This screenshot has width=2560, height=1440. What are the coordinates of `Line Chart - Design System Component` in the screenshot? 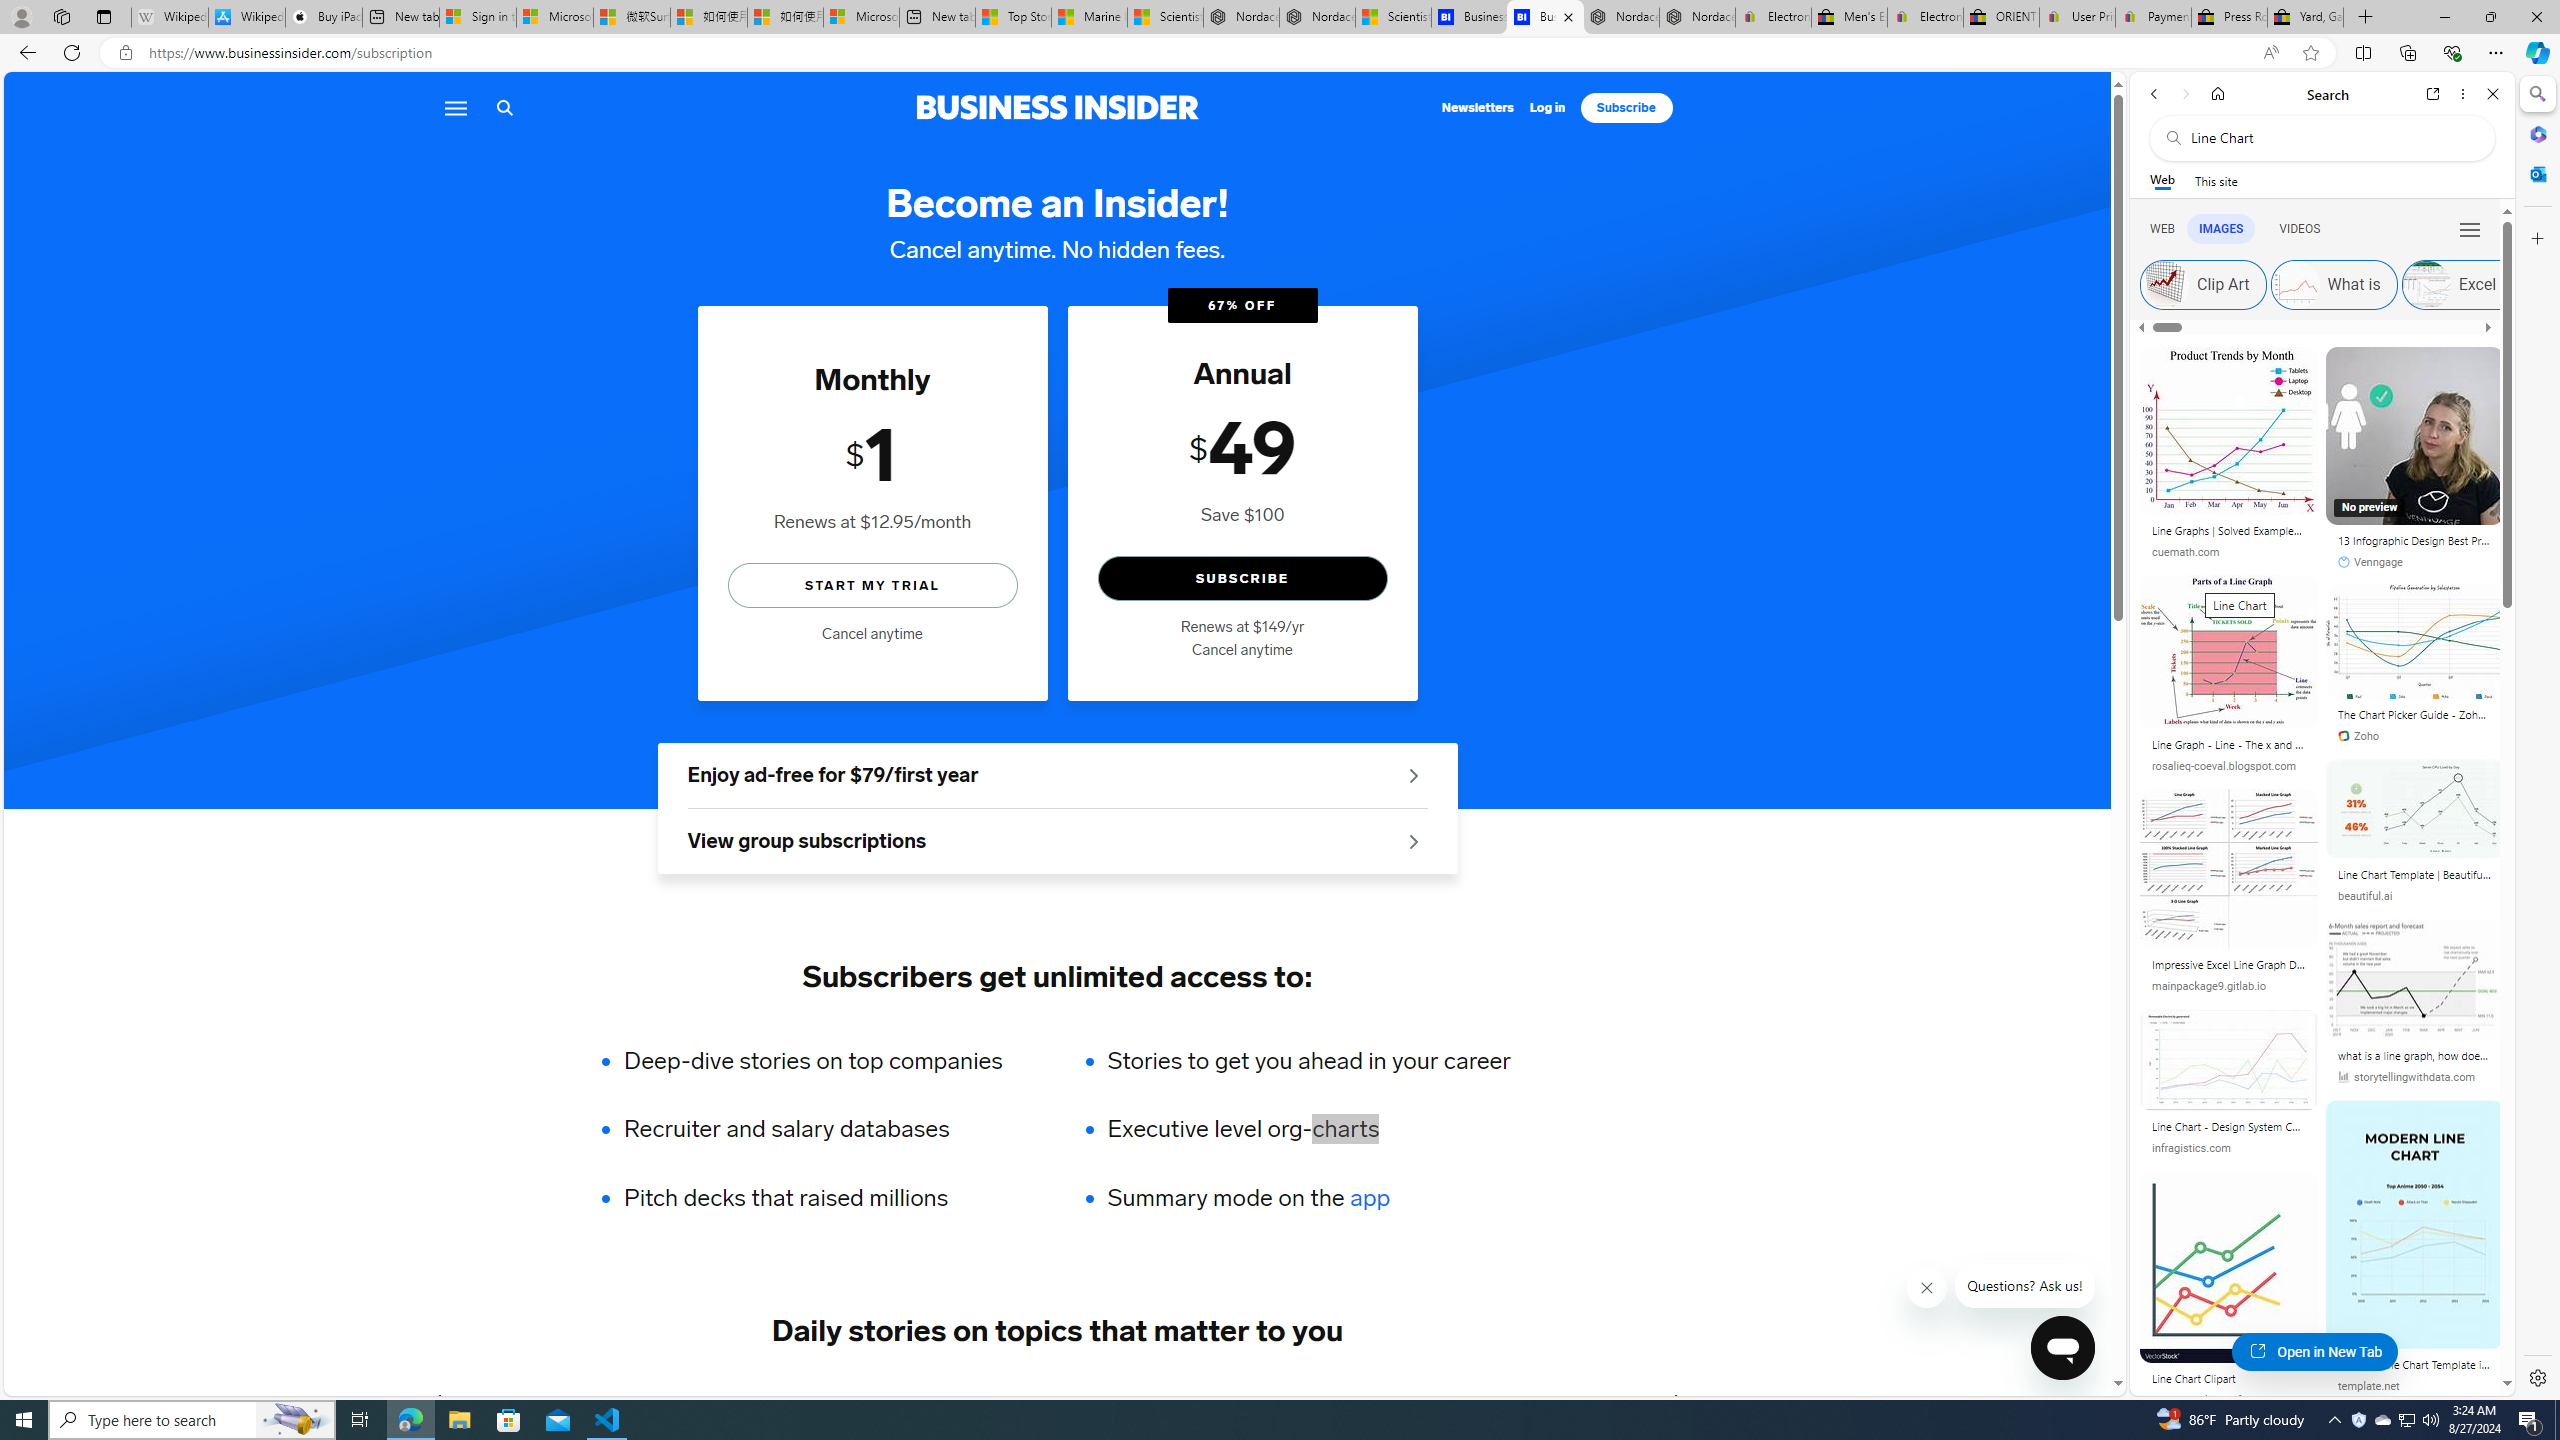 It's located at (2229, 1129).